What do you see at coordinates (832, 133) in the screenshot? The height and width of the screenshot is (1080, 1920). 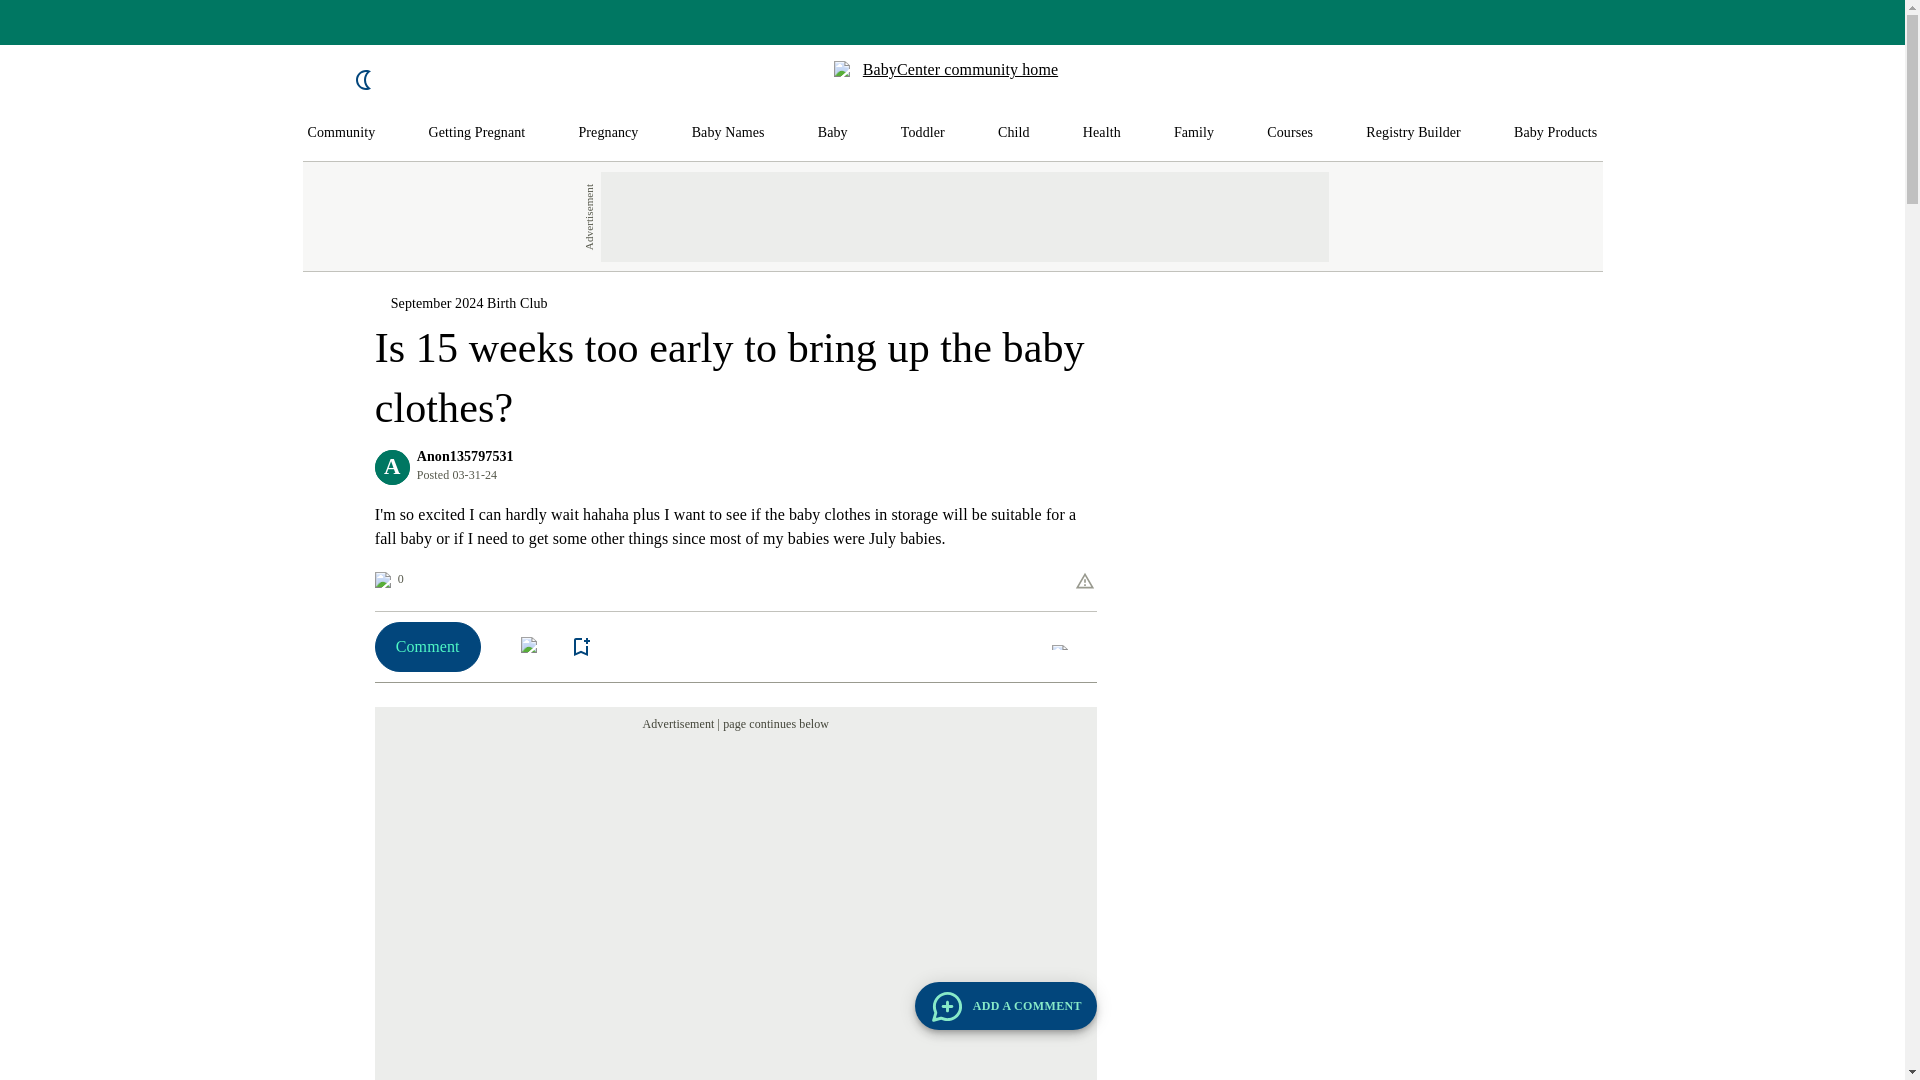 I see `Baby` at bounding box center [832, 133].